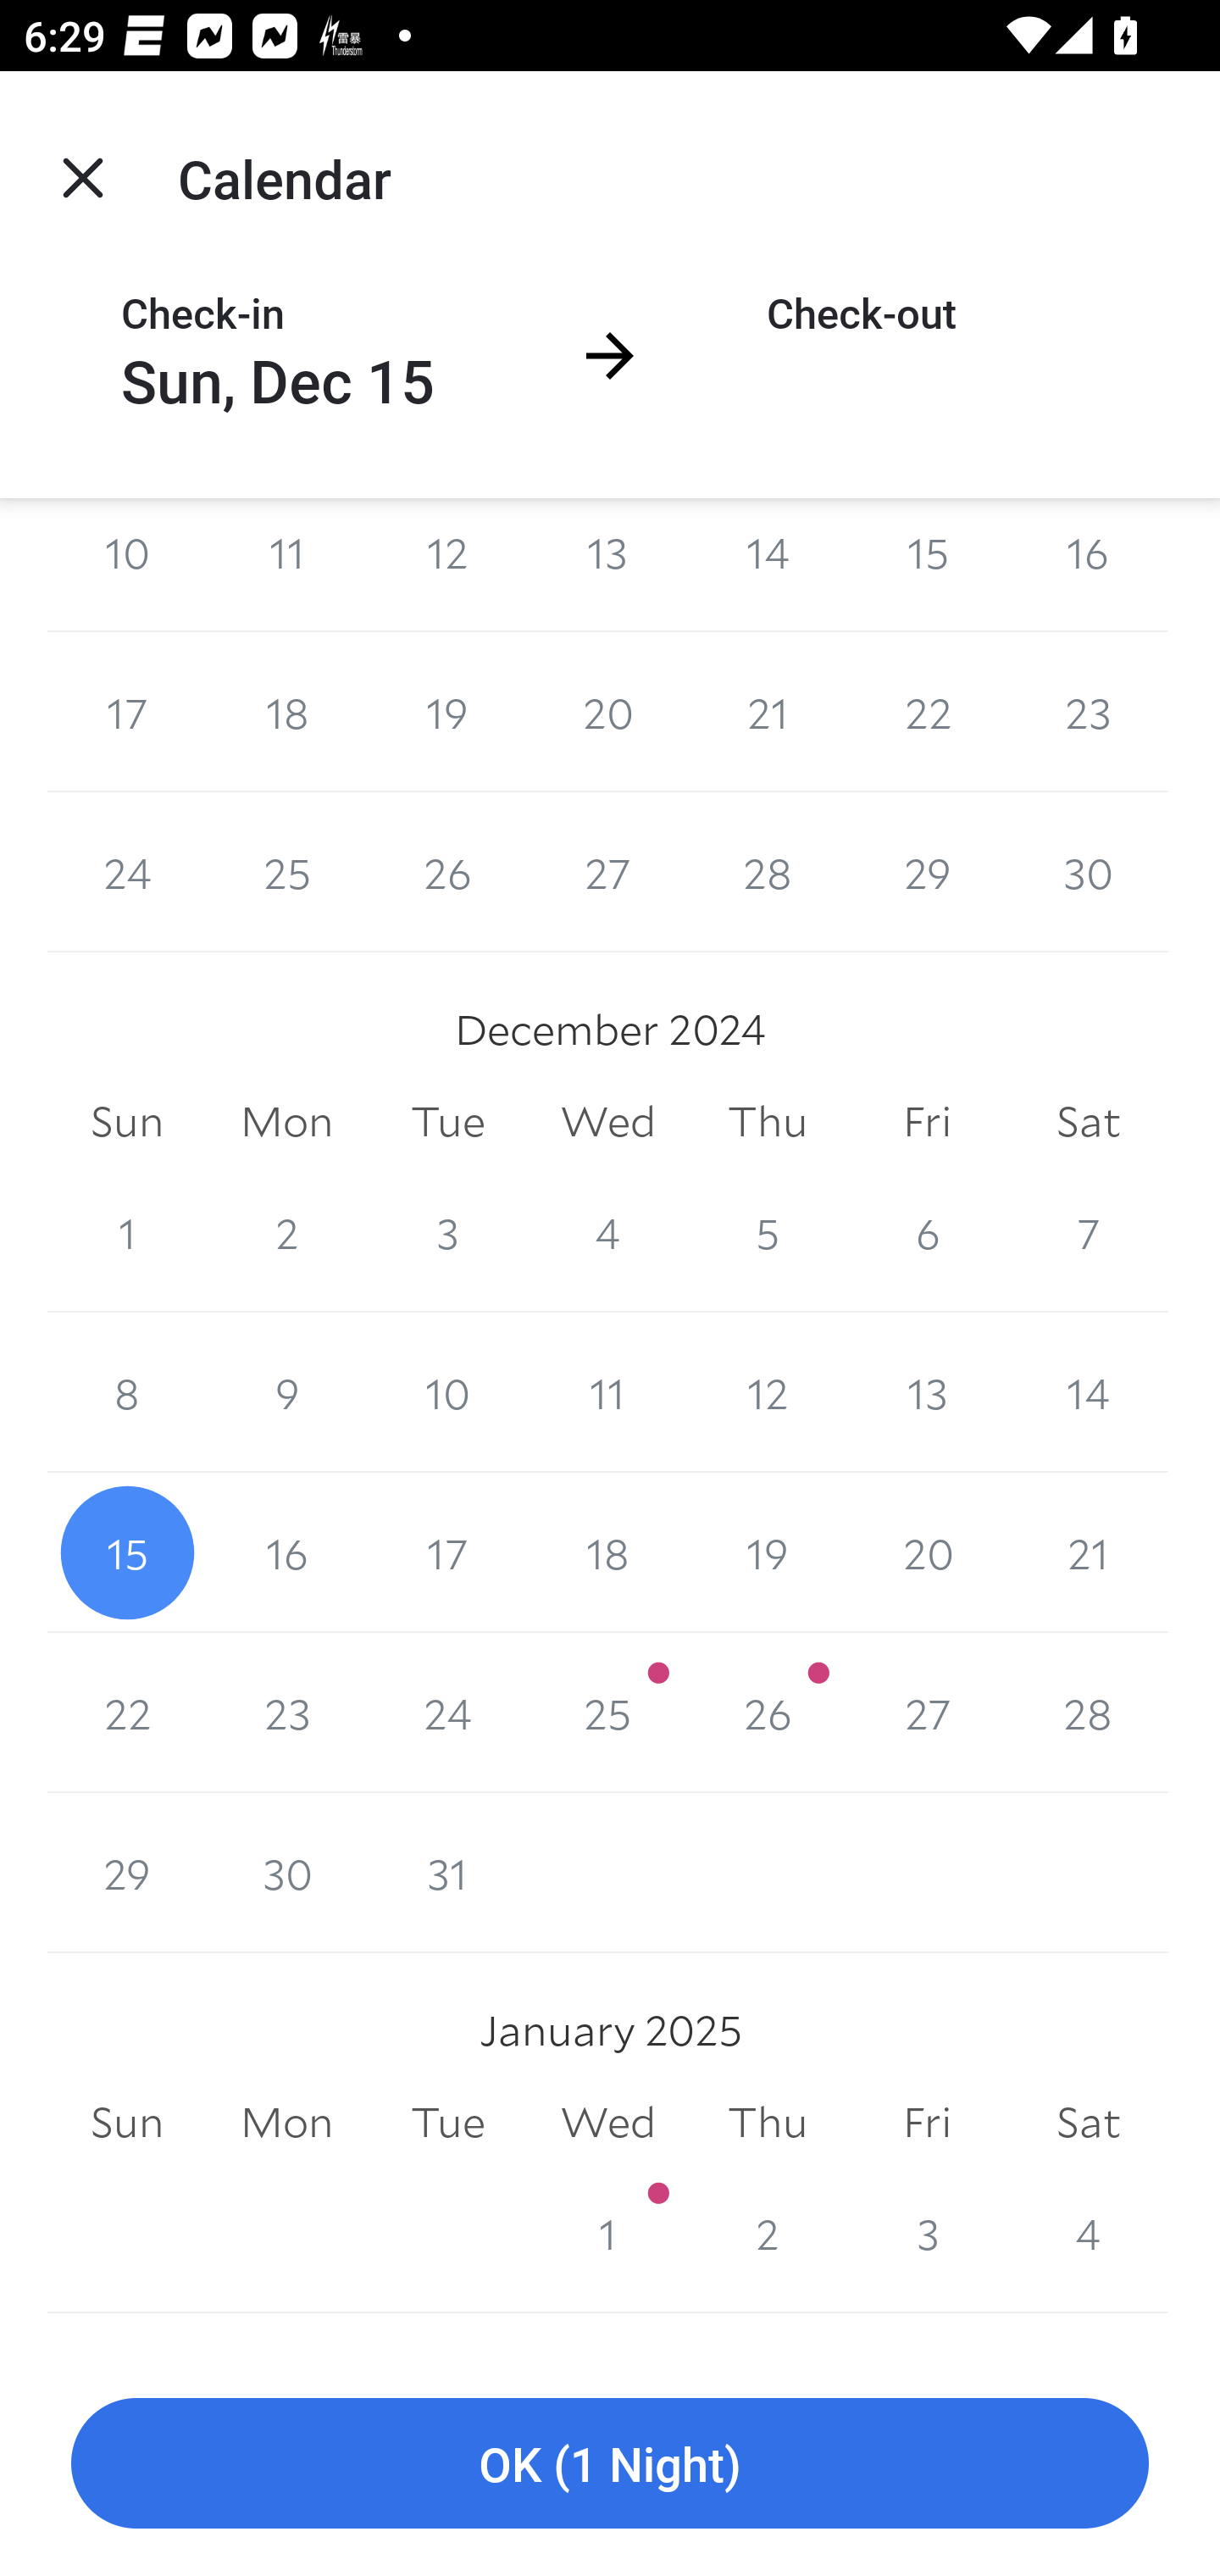 The height and width of the screenshot is (2576, 1220). What do you see at coordinates (447, 1393) in the screenshot?
I see `10 10 December 2024` at bounding box center [447, 1393].